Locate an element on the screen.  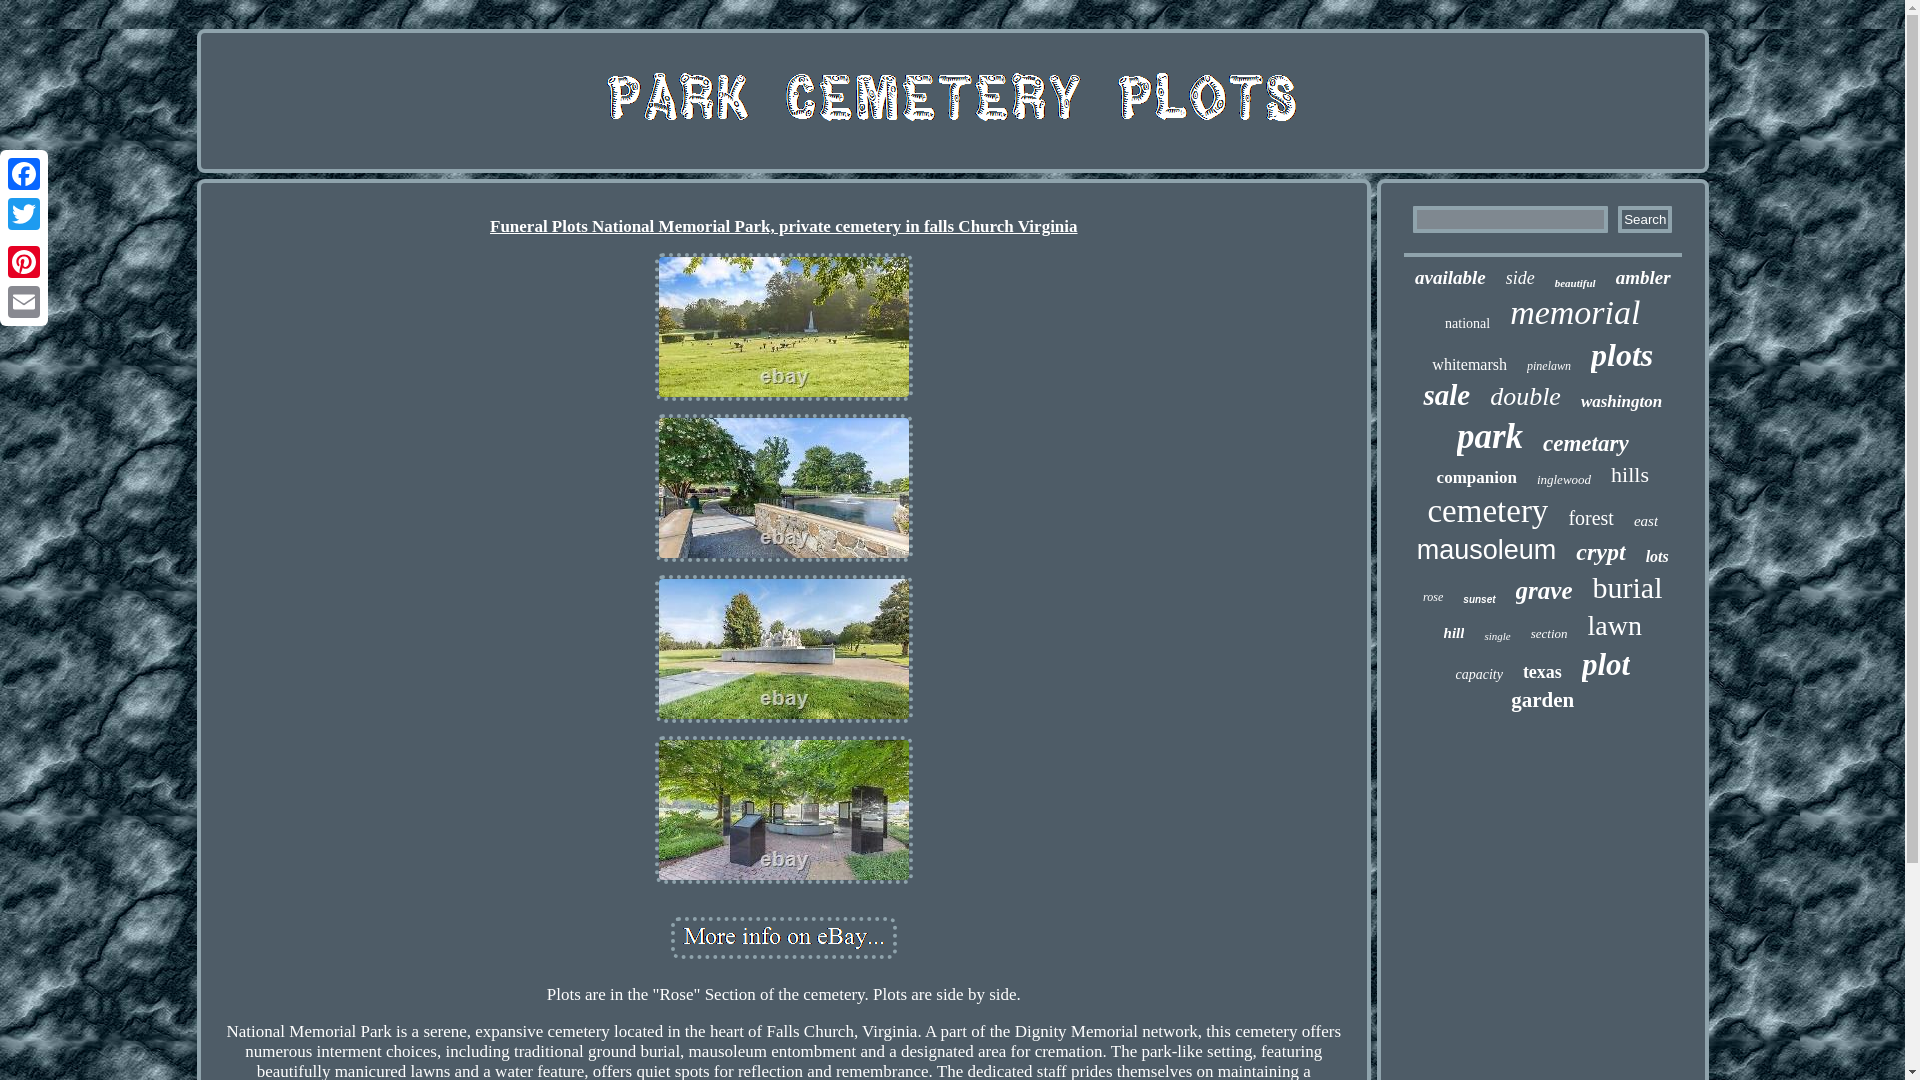
ambler is located at coordinates (1643, 278).